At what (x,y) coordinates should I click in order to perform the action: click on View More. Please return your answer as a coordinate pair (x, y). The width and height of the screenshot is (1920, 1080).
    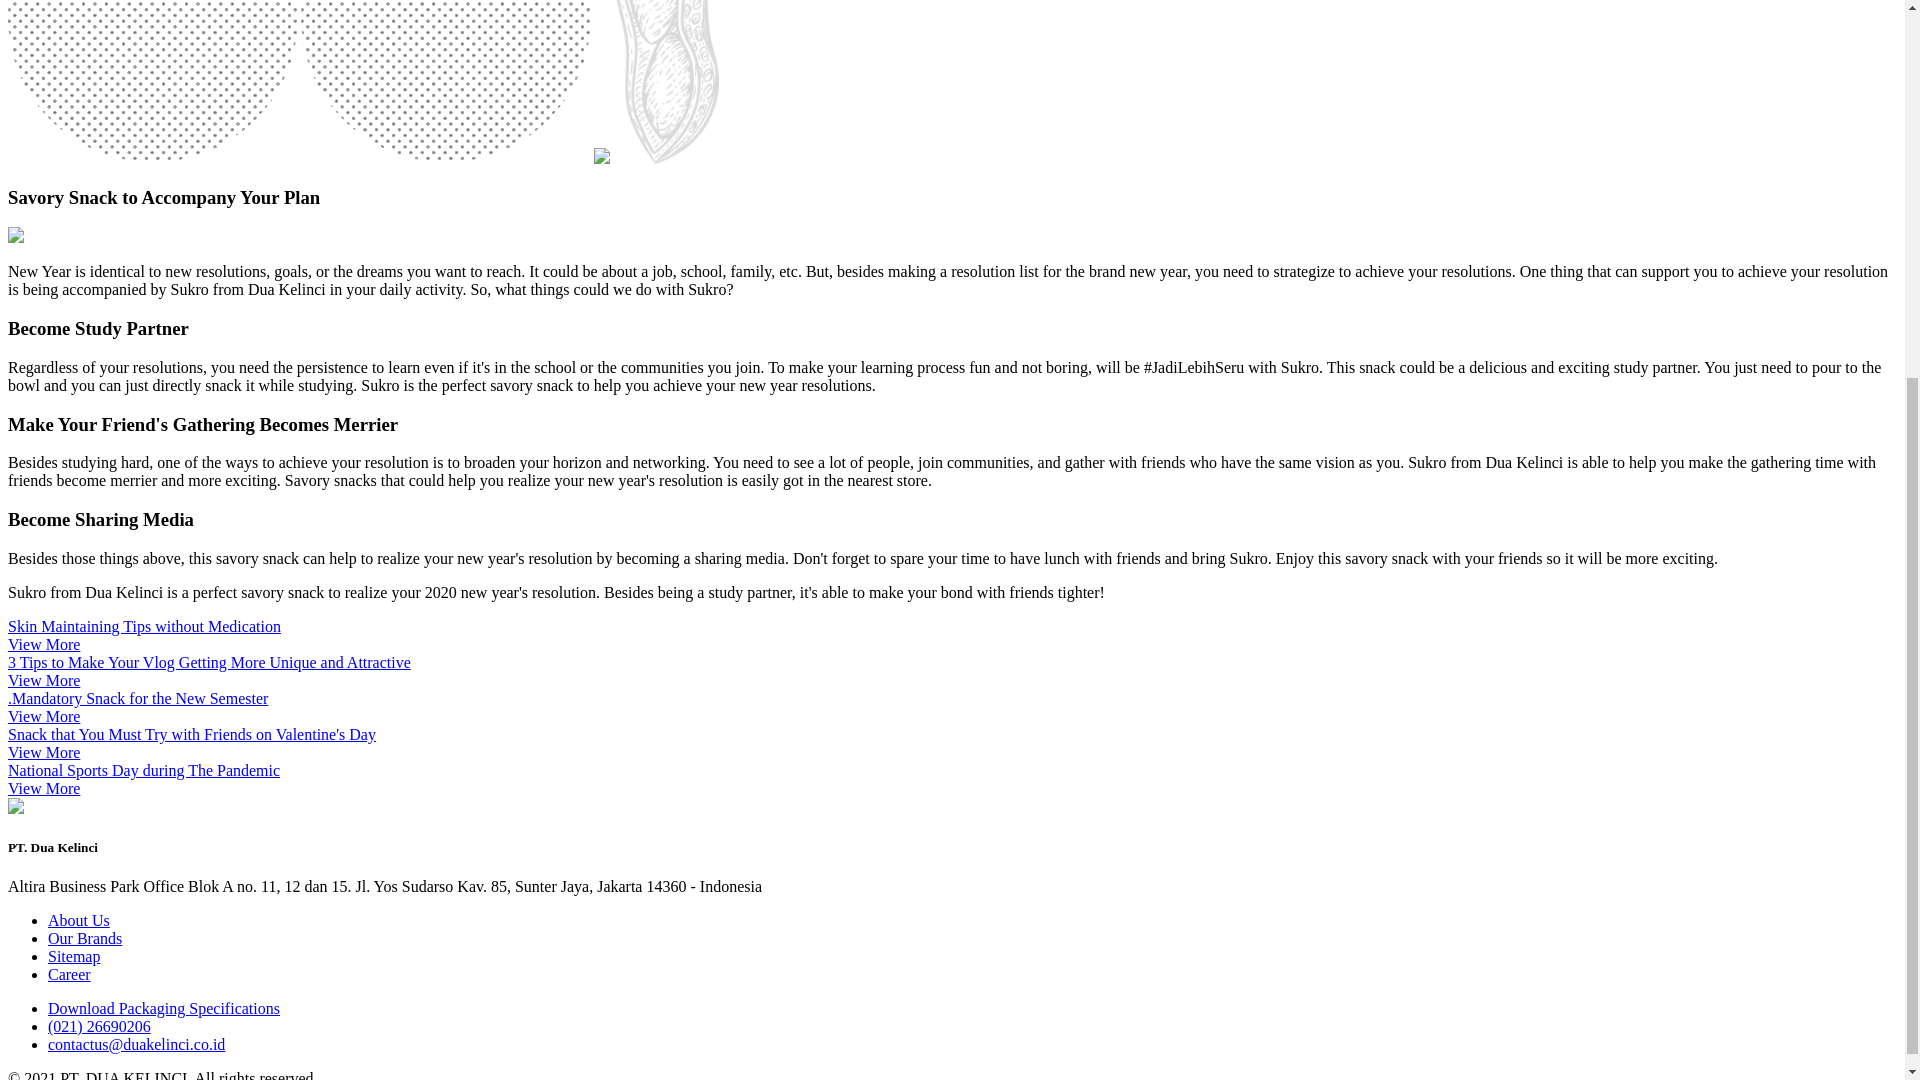
    Looking at the image, I should click on (44, 644).